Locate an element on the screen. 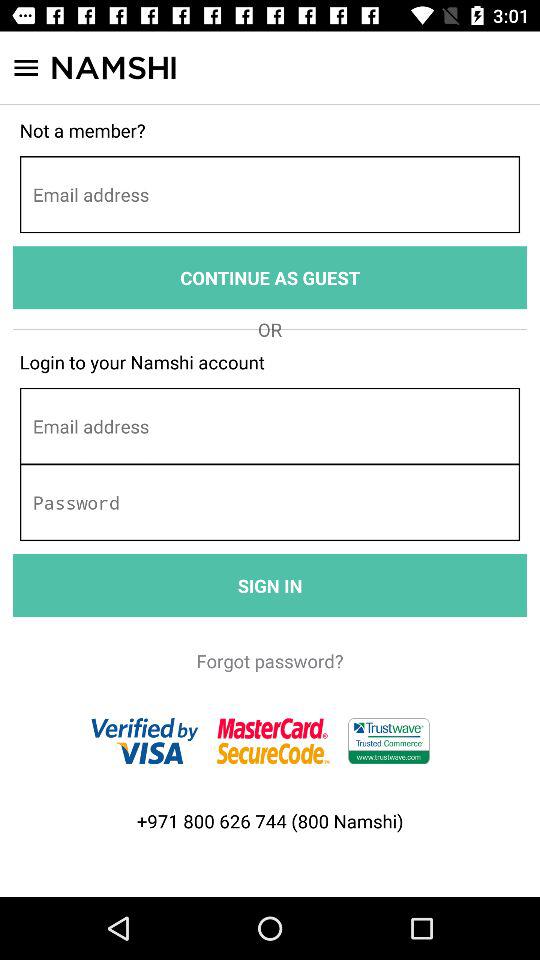 This screenshot has height=960, width=540. tap the sign in item is located at coordinates (270, 586).